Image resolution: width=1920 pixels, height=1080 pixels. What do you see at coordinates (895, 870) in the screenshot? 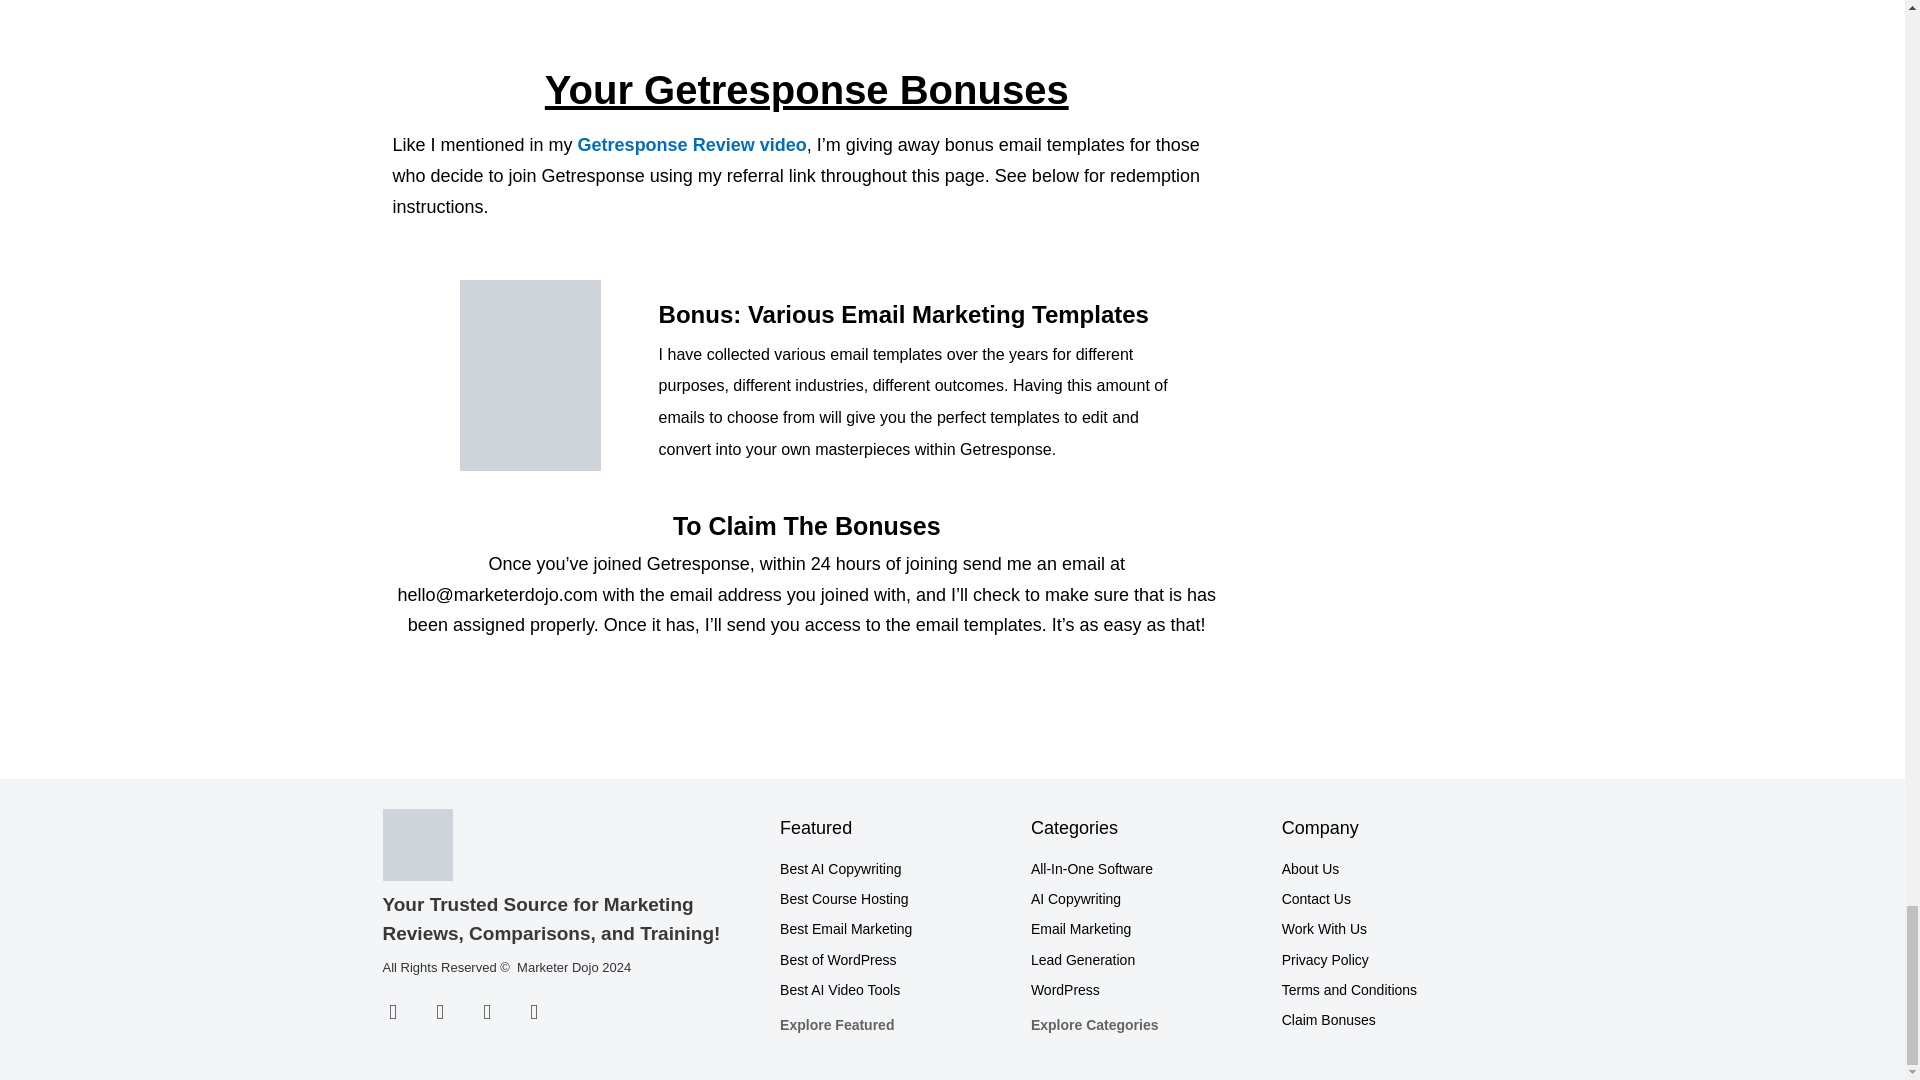
I see `Best AI Copywriting` at bounding box center [895, 870].